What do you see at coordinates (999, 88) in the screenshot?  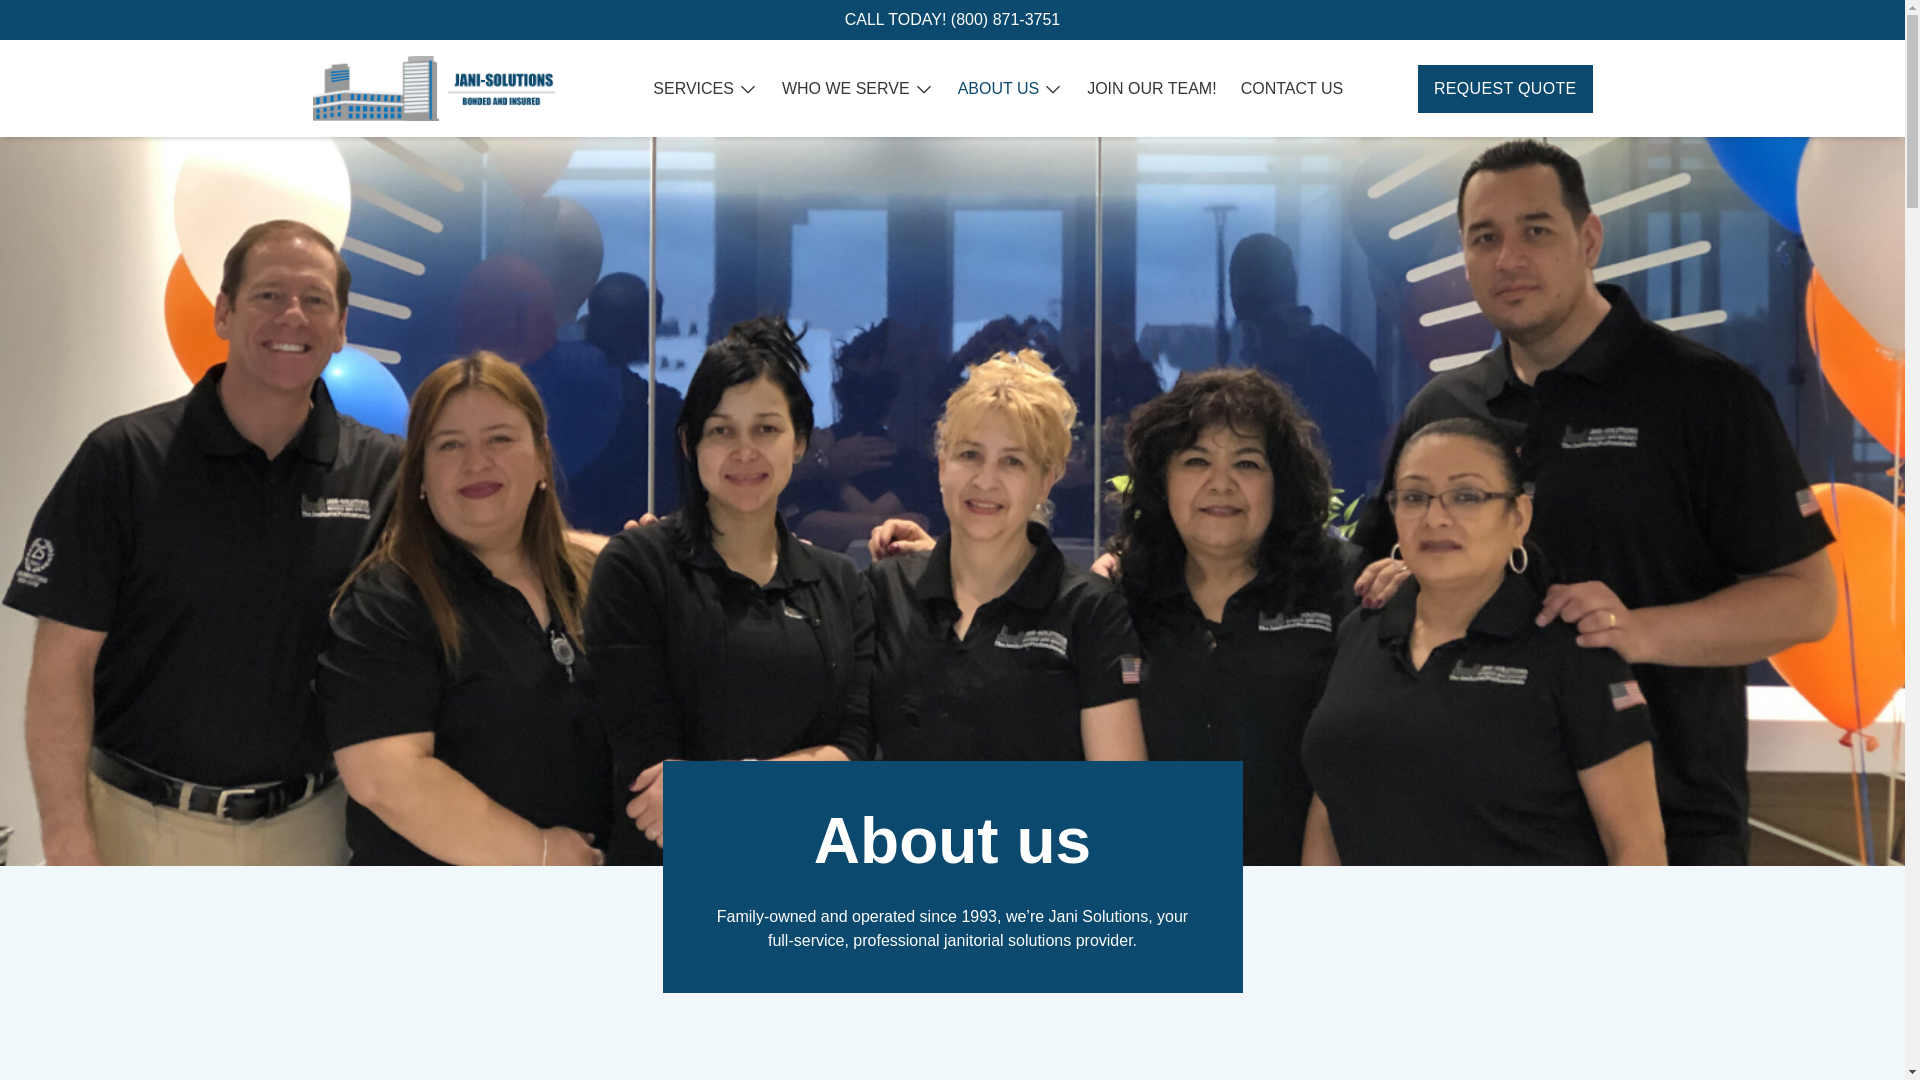 I see `ABOUT US` at bounding box center [999, 88].